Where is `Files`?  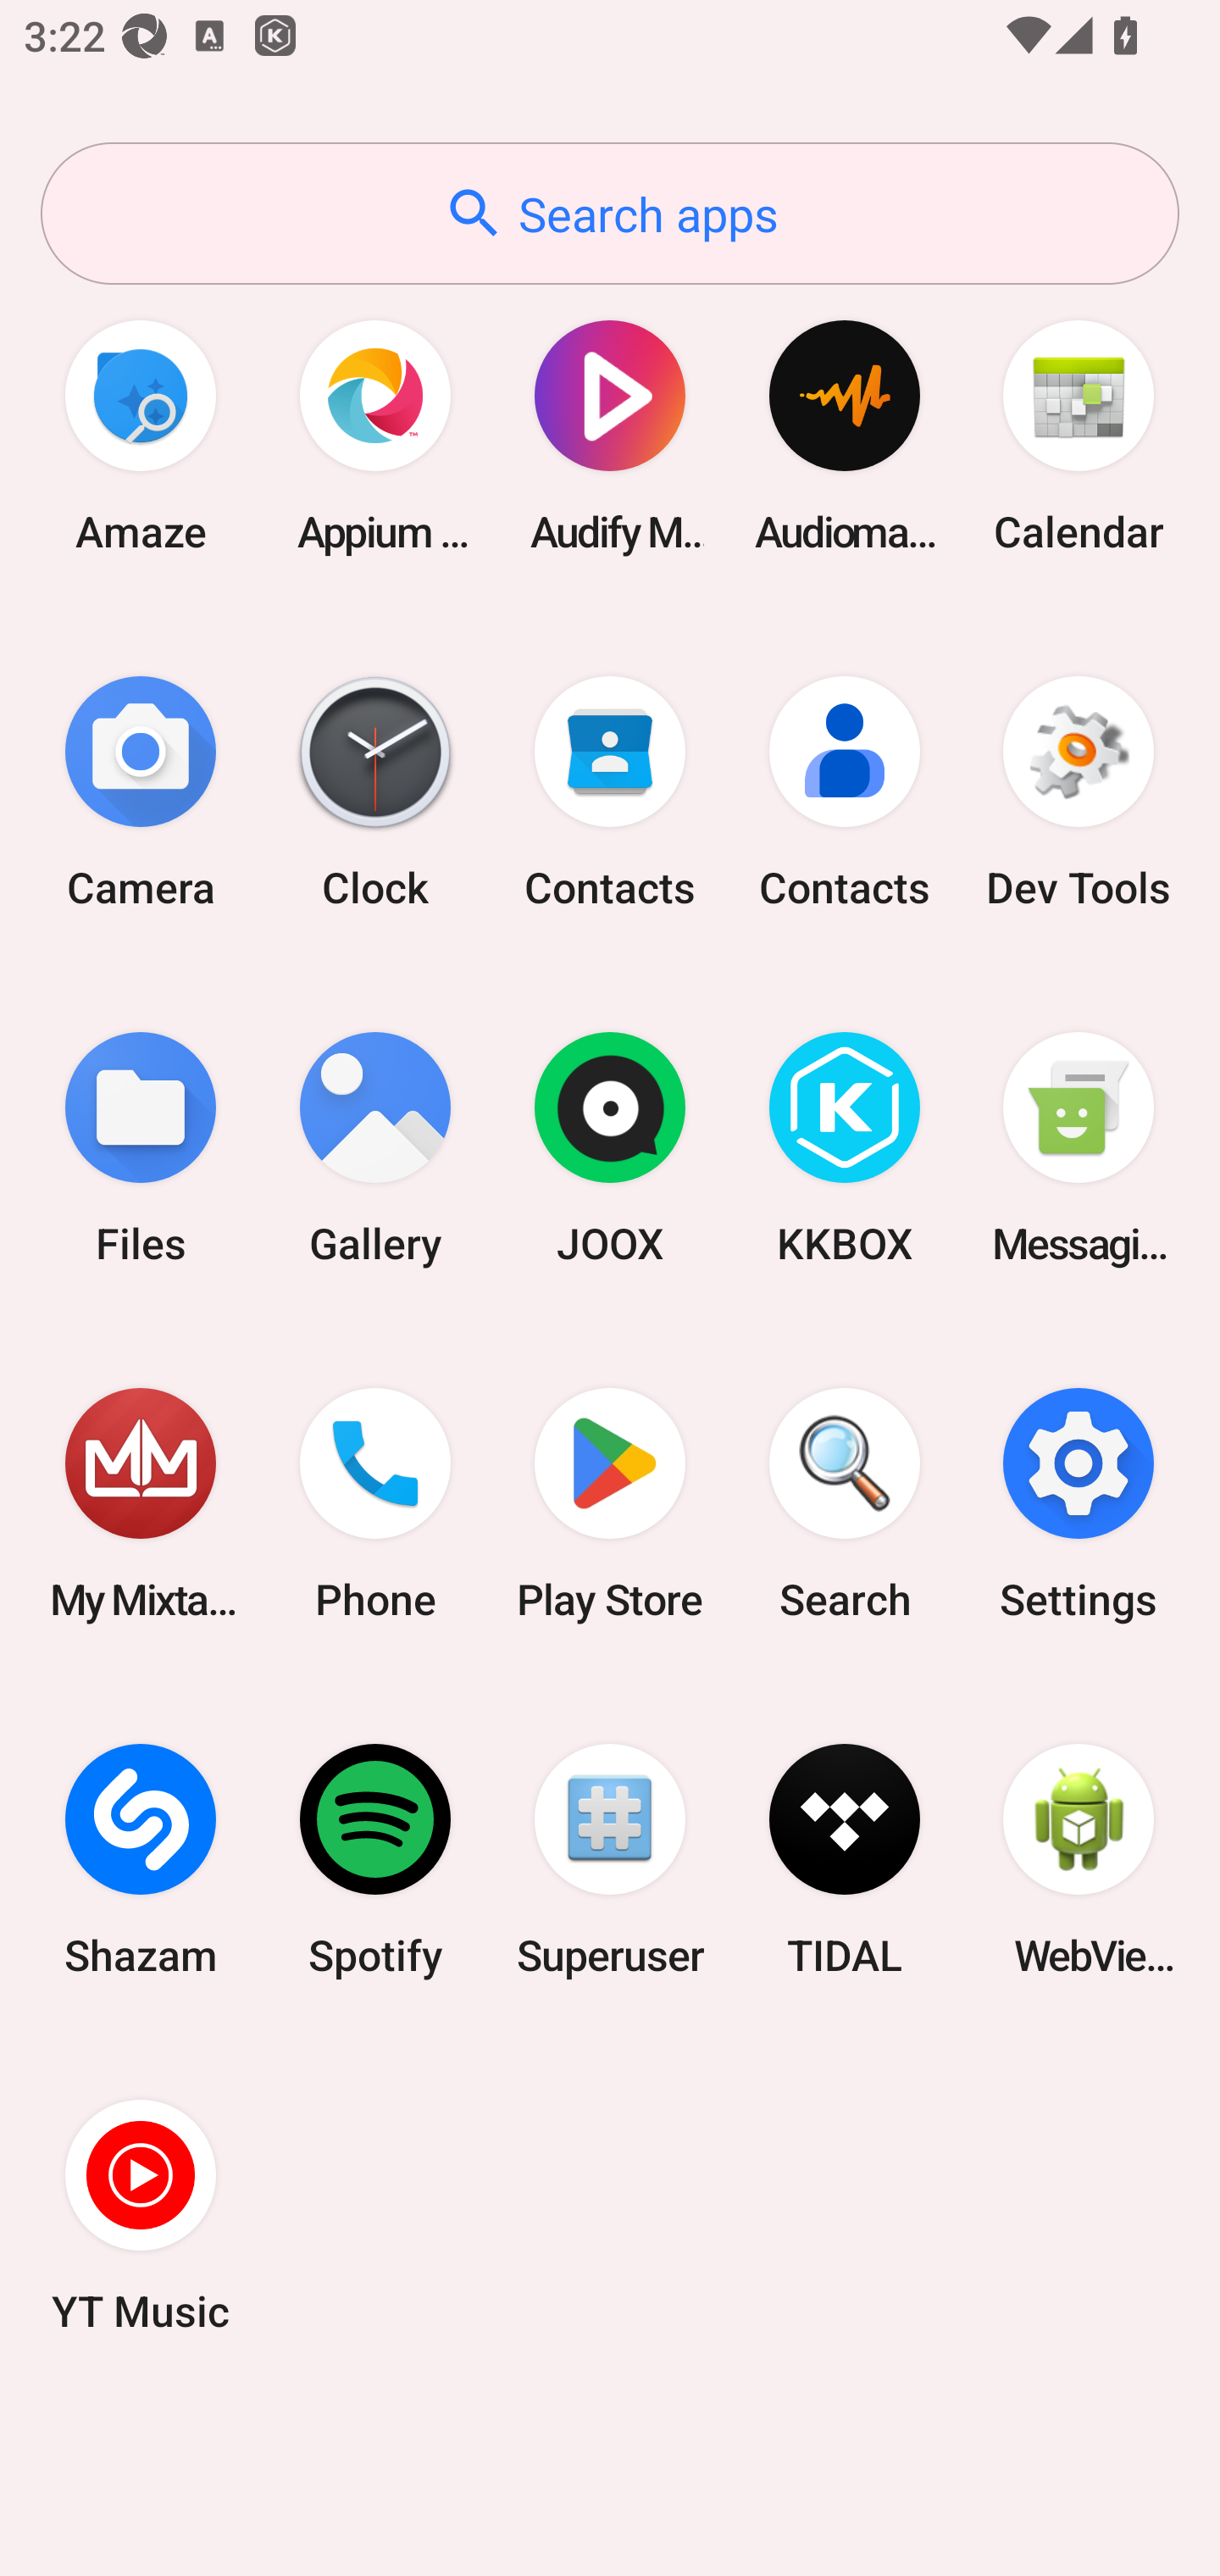 Files is located at coordinates (141, 1149).